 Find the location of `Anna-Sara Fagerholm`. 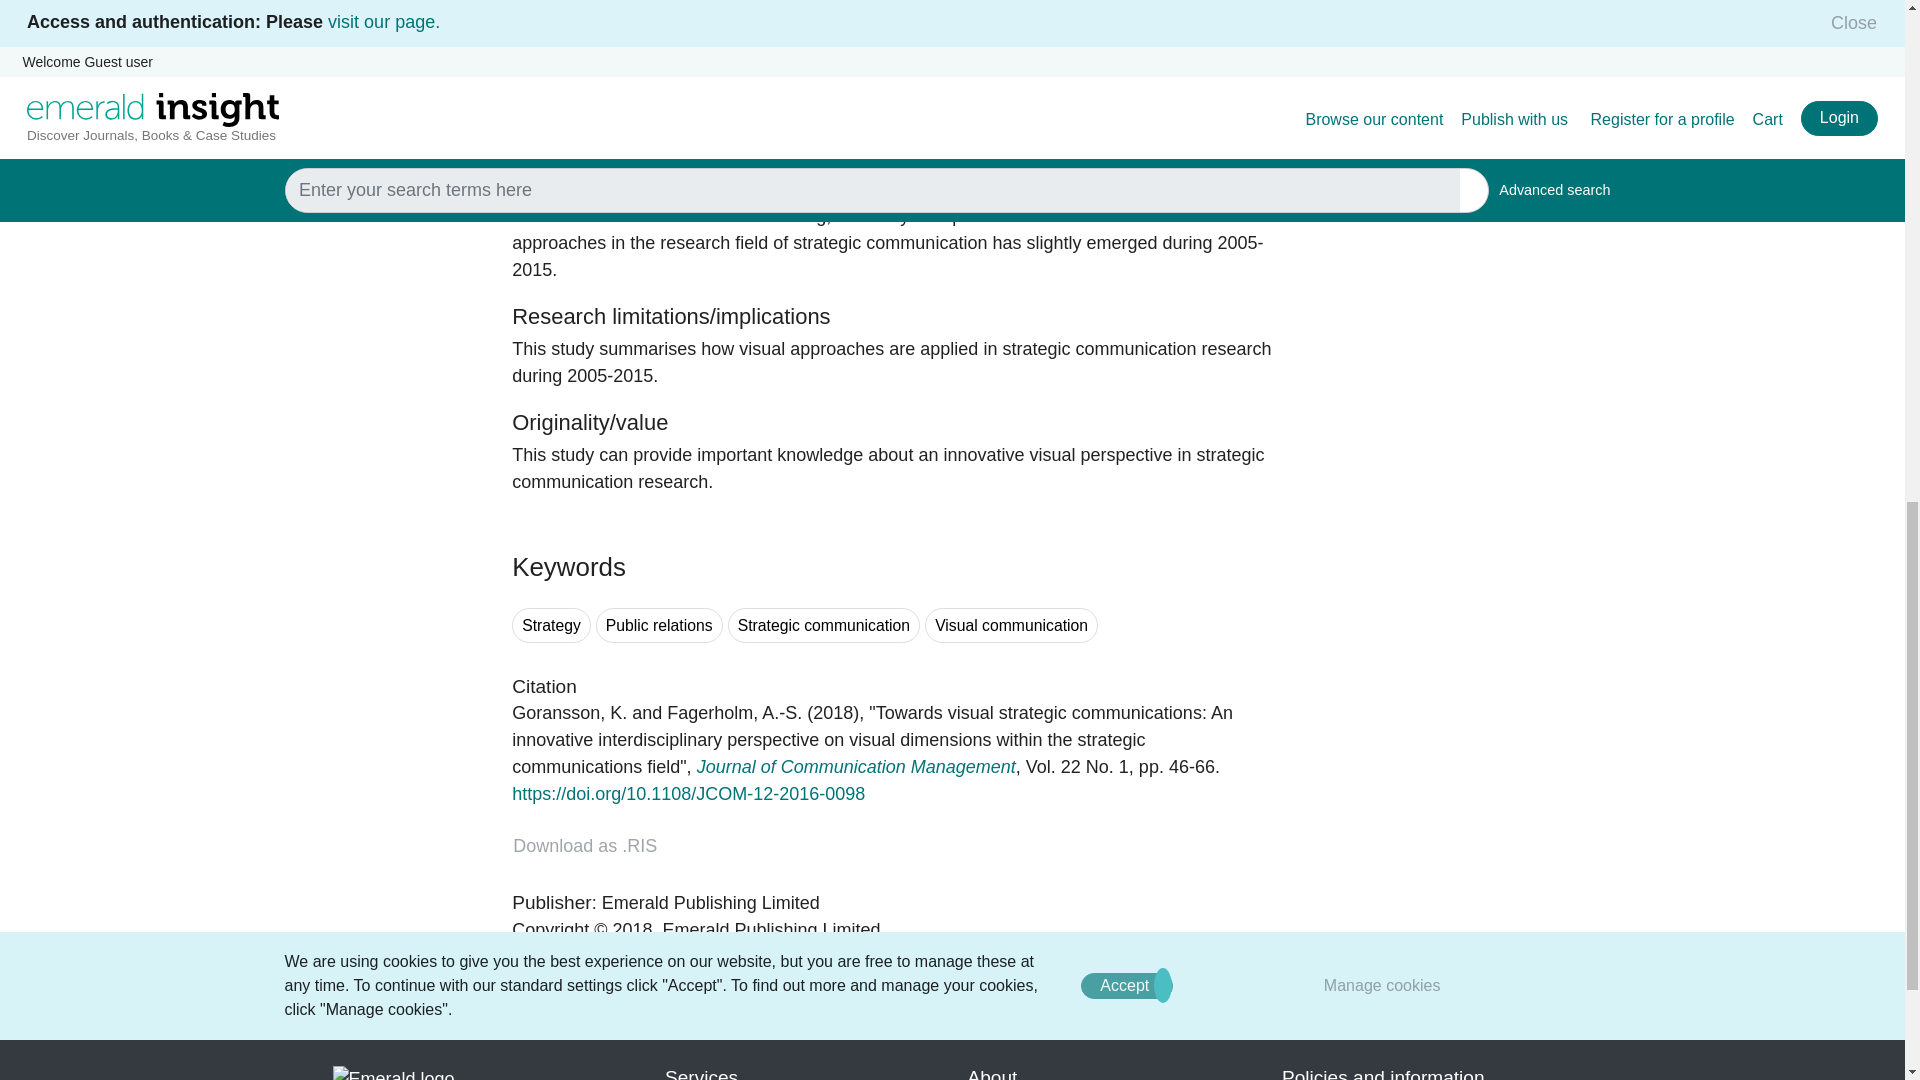

Anna-Sara Fagerholm is located at coordinates (734, 712).